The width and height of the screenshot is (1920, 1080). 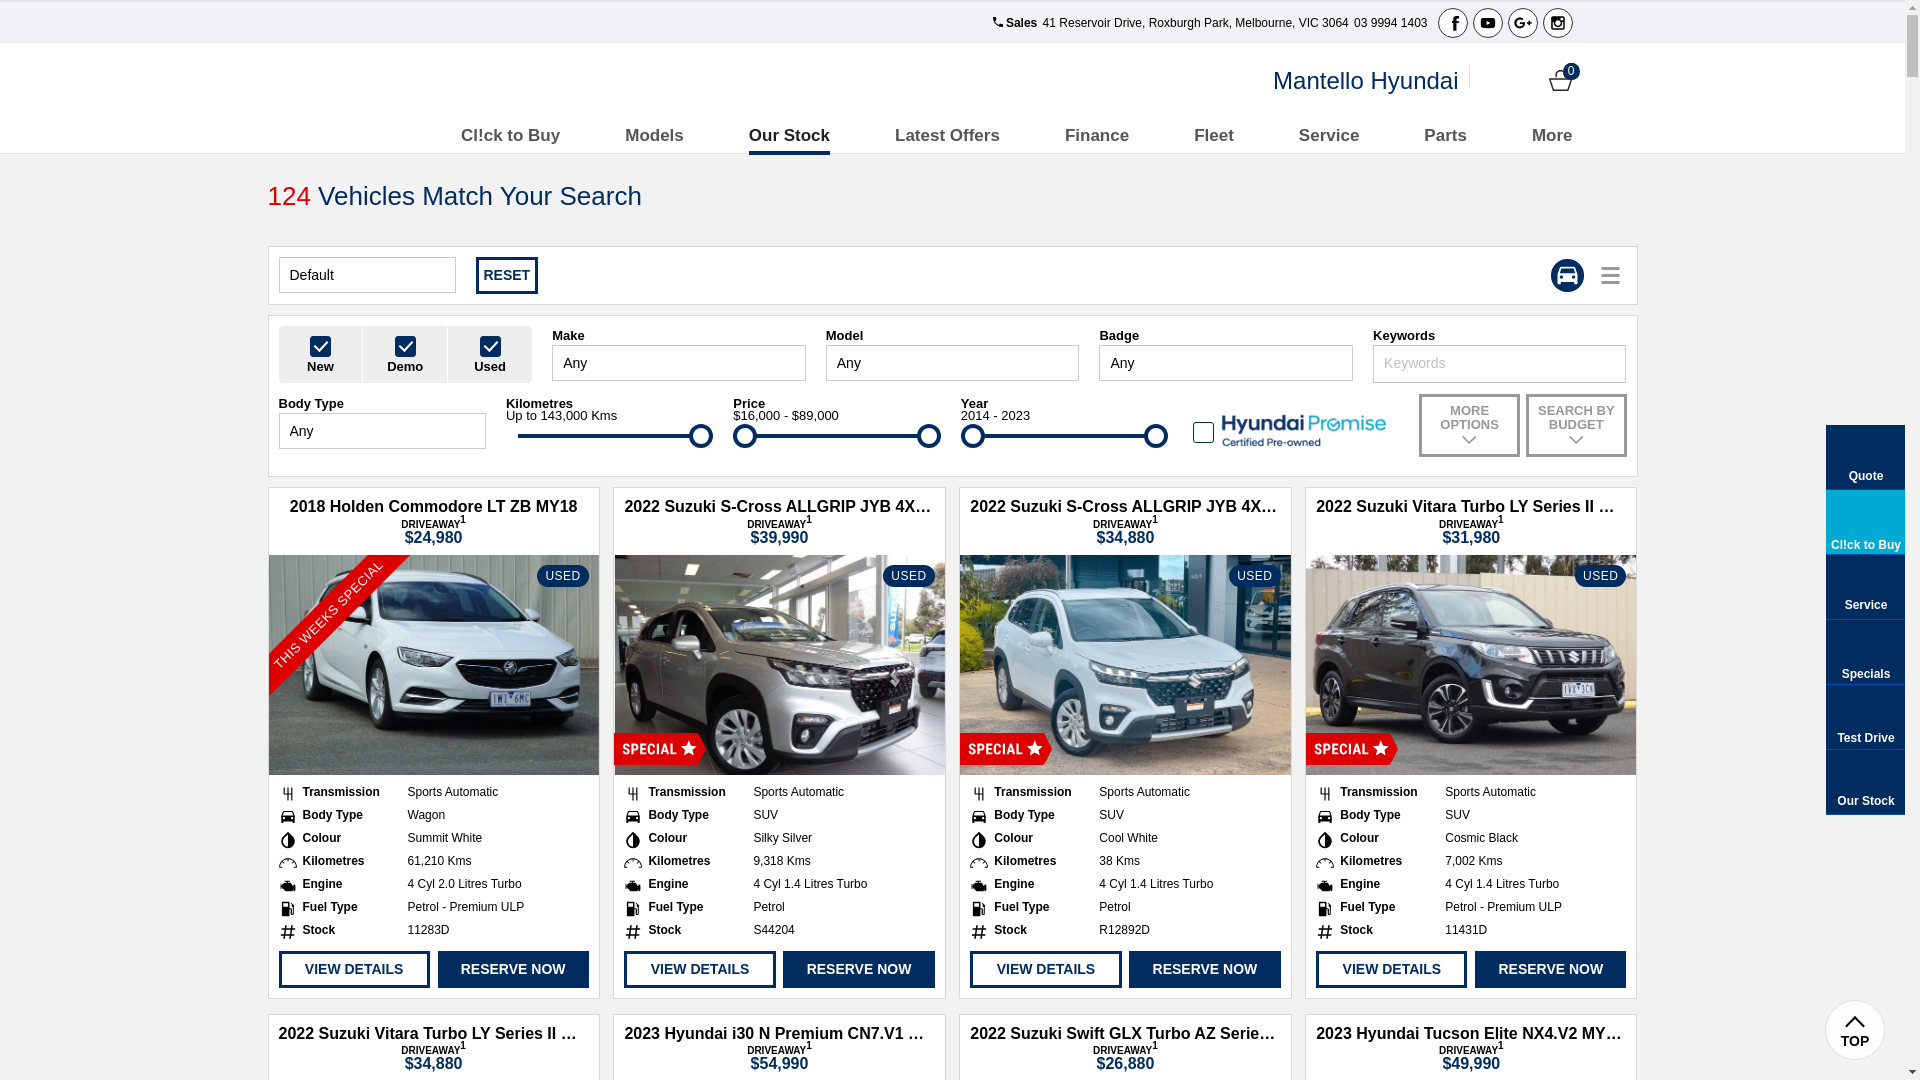 I want to click on Models, so click(x=654, y=136).